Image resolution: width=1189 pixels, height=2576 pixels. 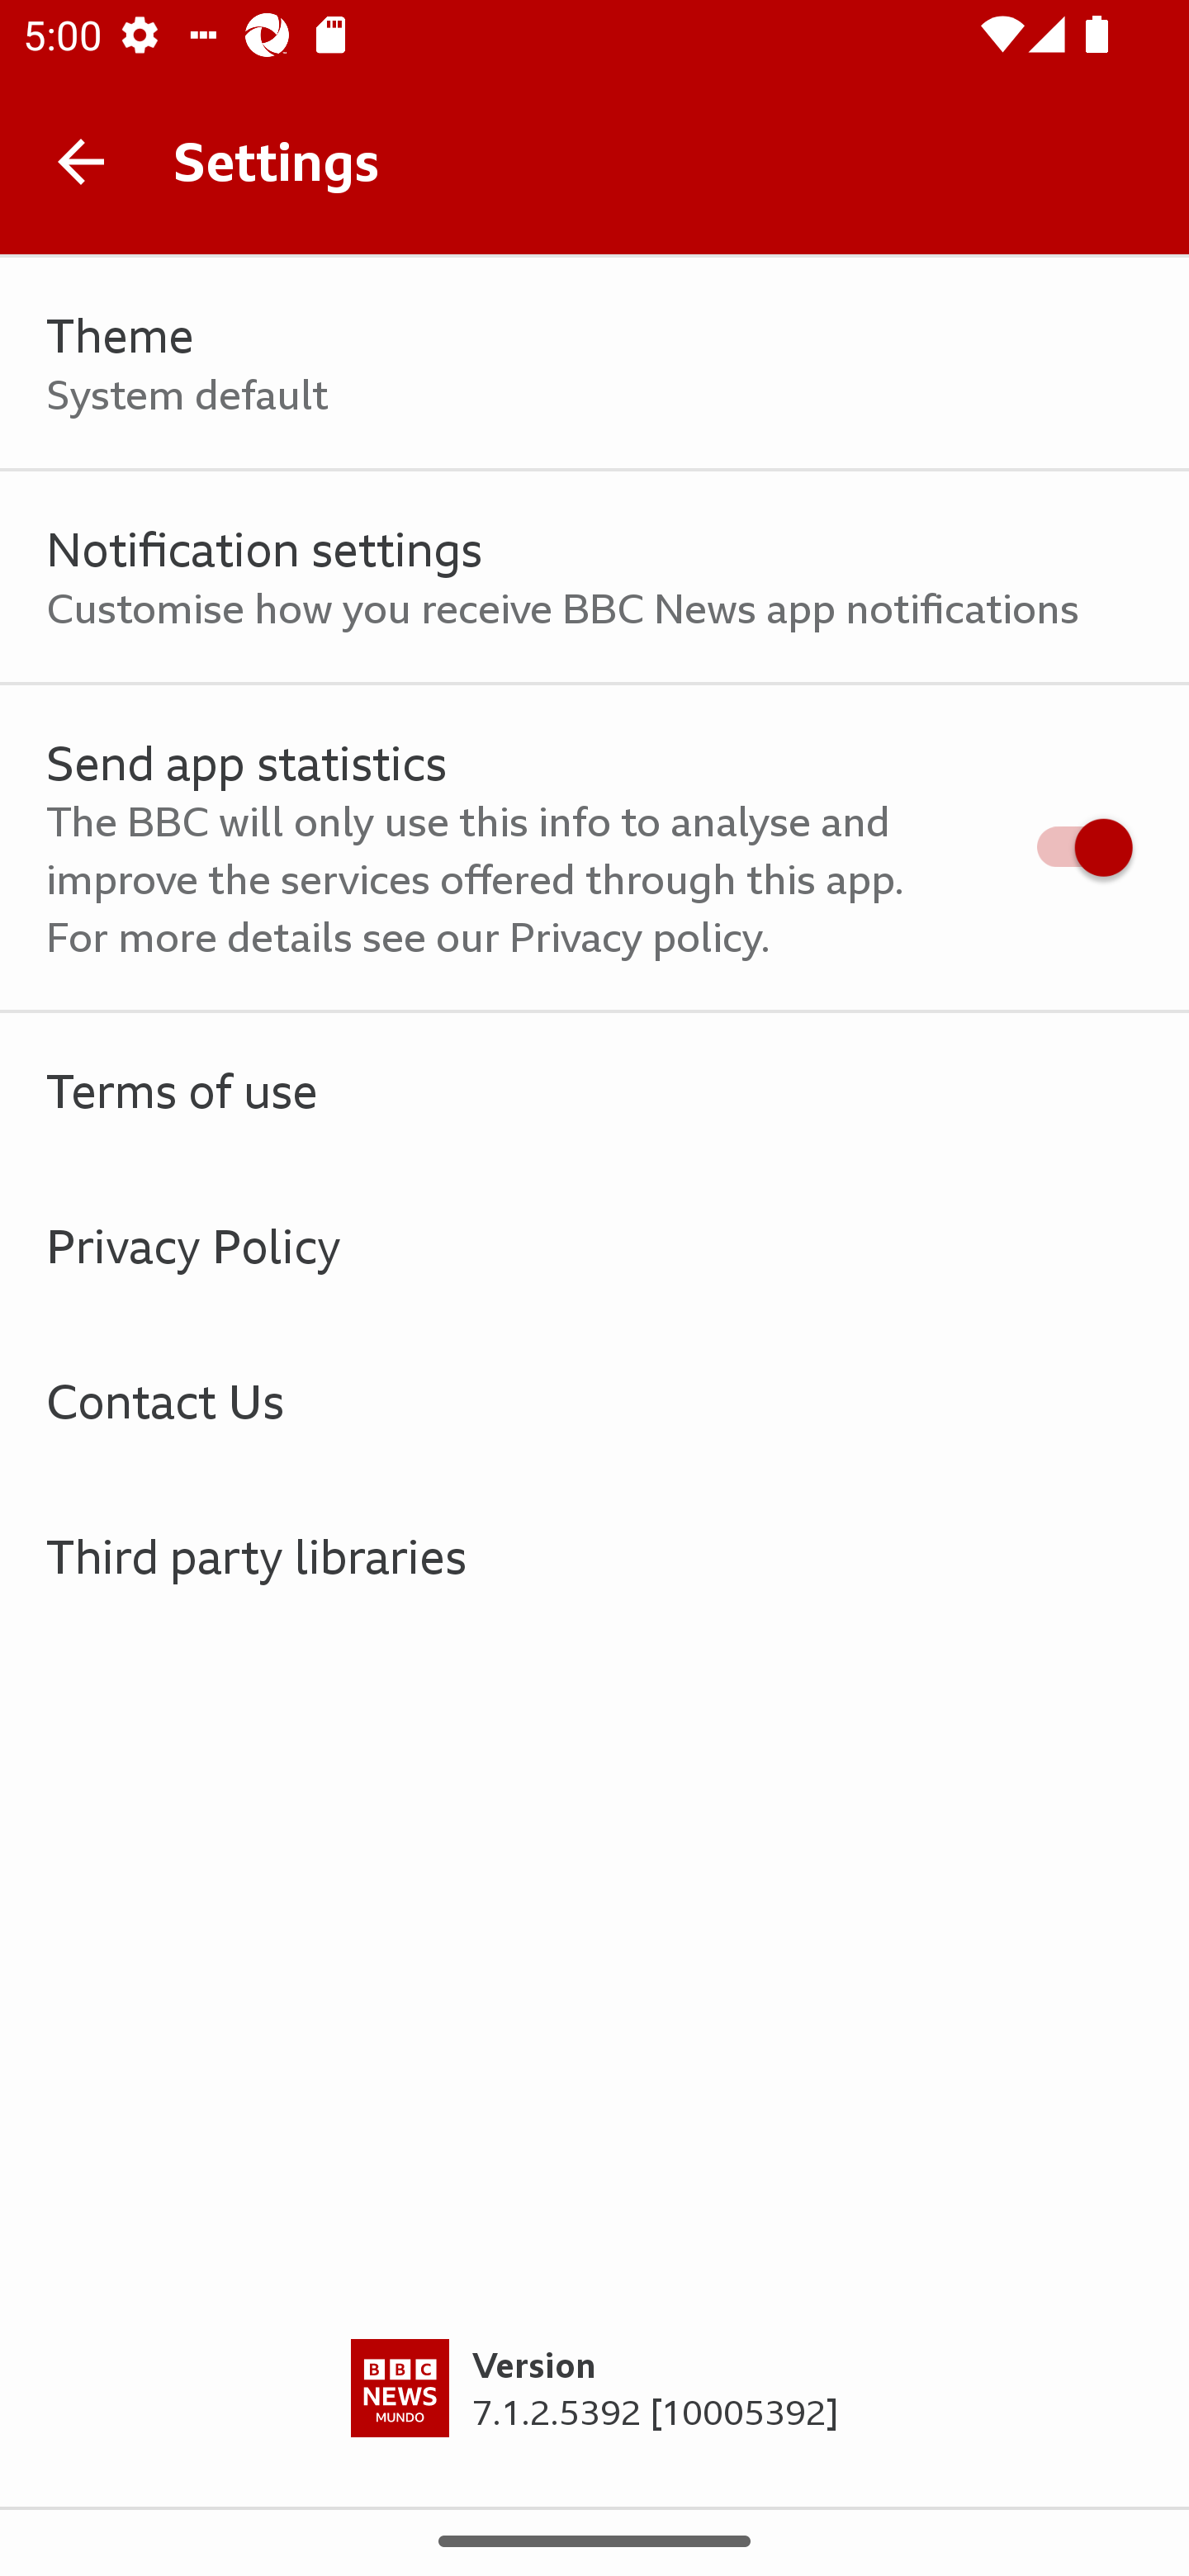 I want to click on Terms of use, so click(x=594, y=1091).